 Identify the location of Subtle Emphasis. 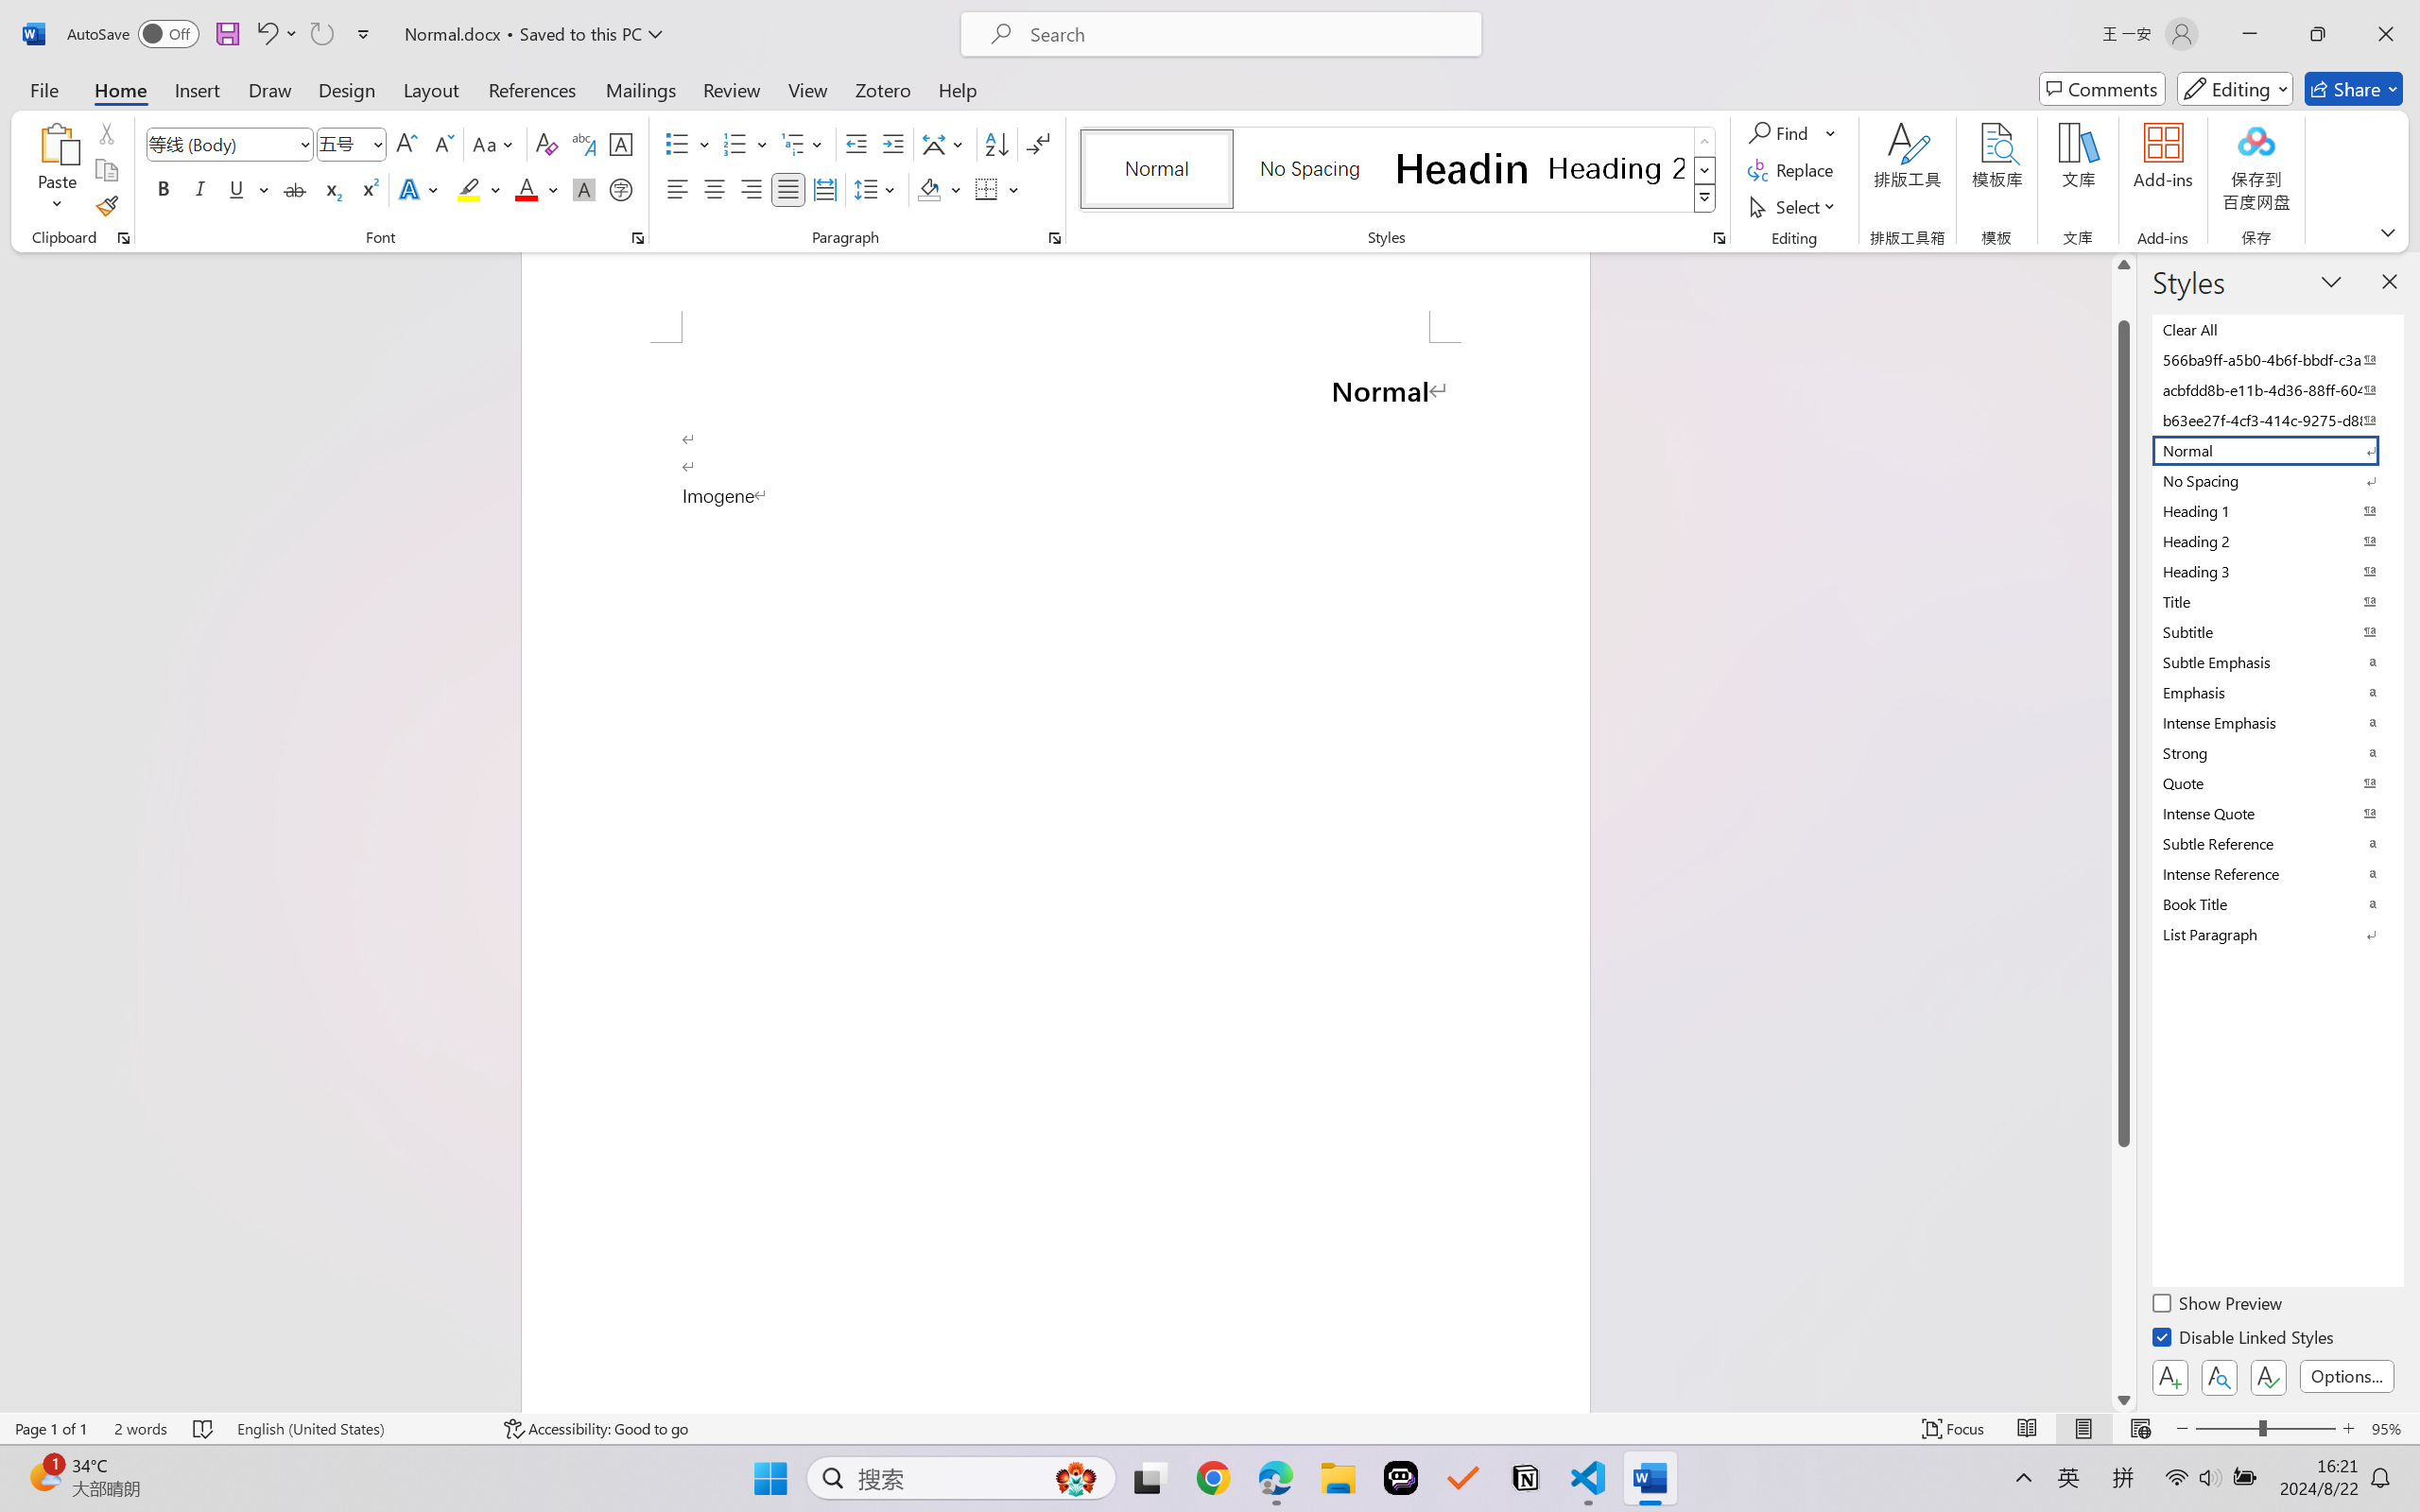
(2276, 661).